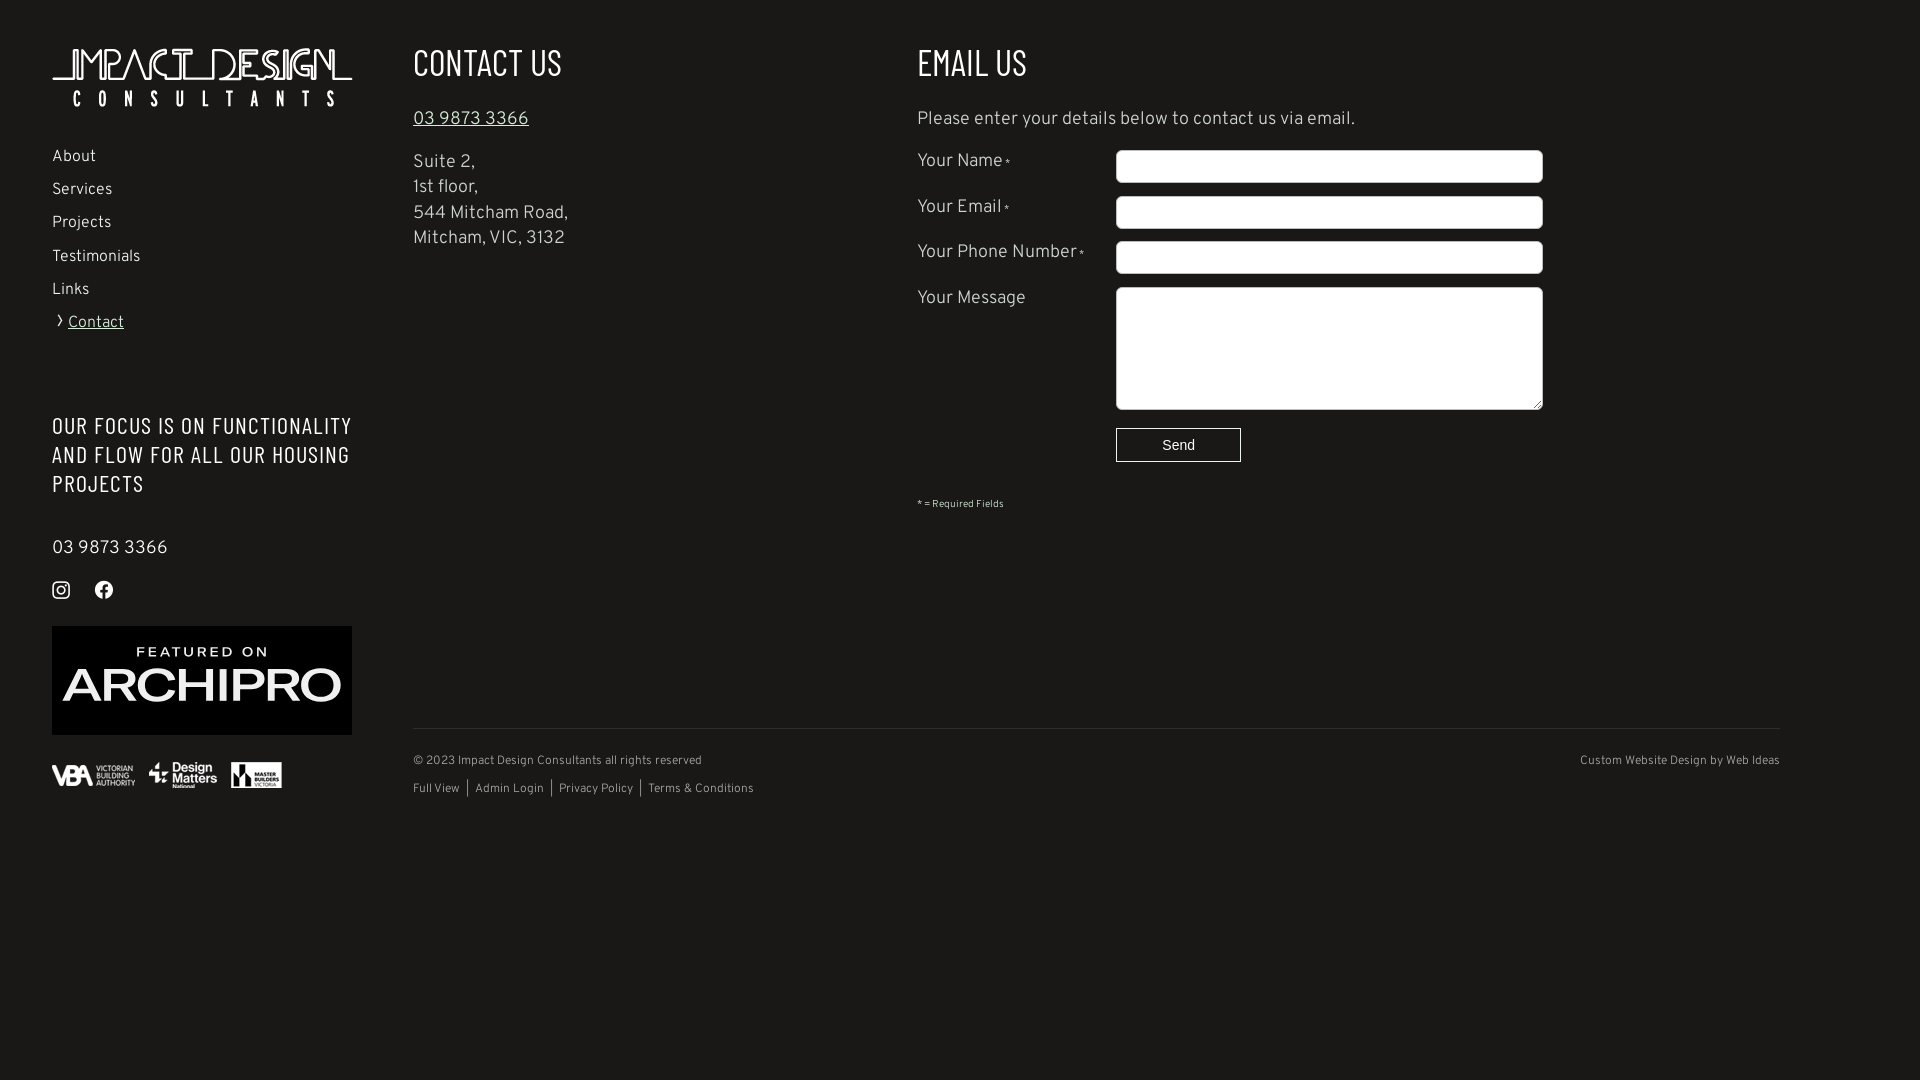  What do you see at coordinates (471, 120) in the screenshot?
I see `03 9873 3366` at bounding box center [471, 120].